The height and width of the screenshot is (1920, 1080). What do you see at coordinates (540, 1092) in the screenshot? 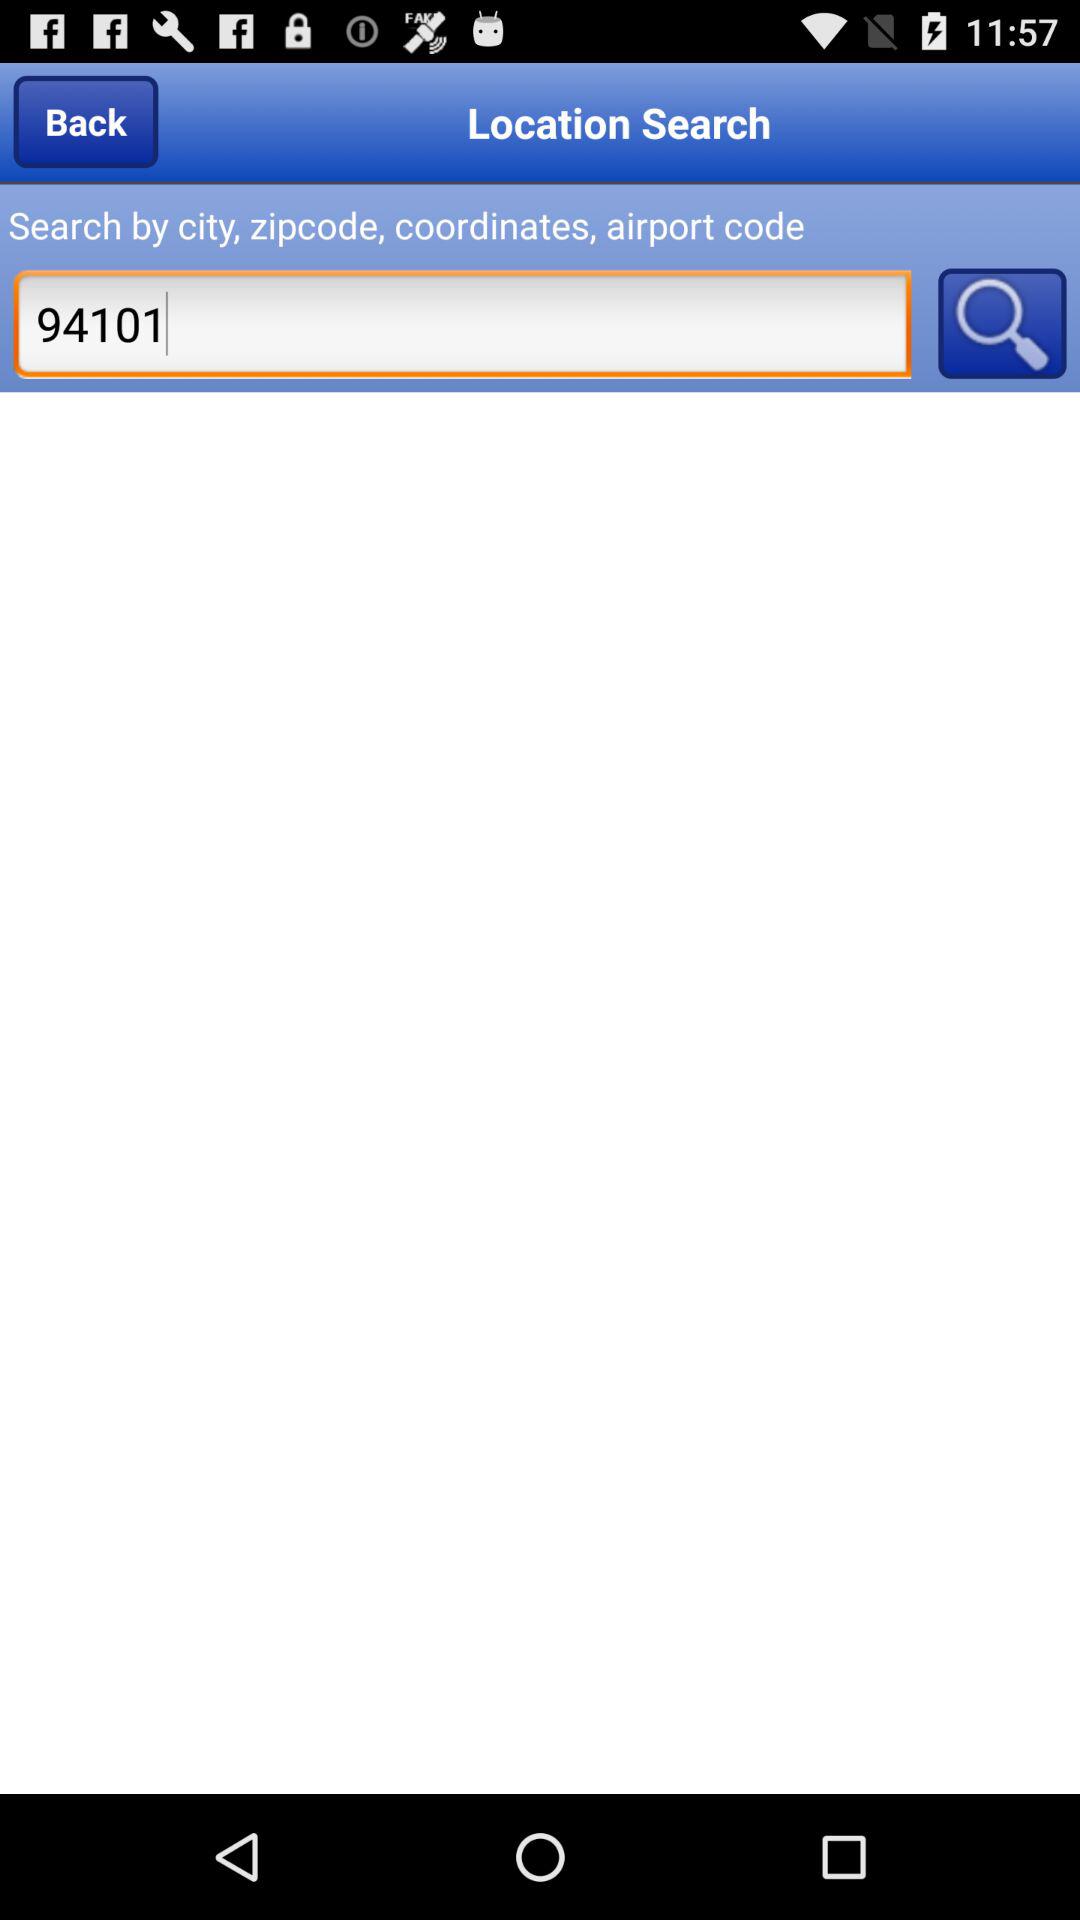
I see `turn on the item at the center` at bounding box center [540, 1092].